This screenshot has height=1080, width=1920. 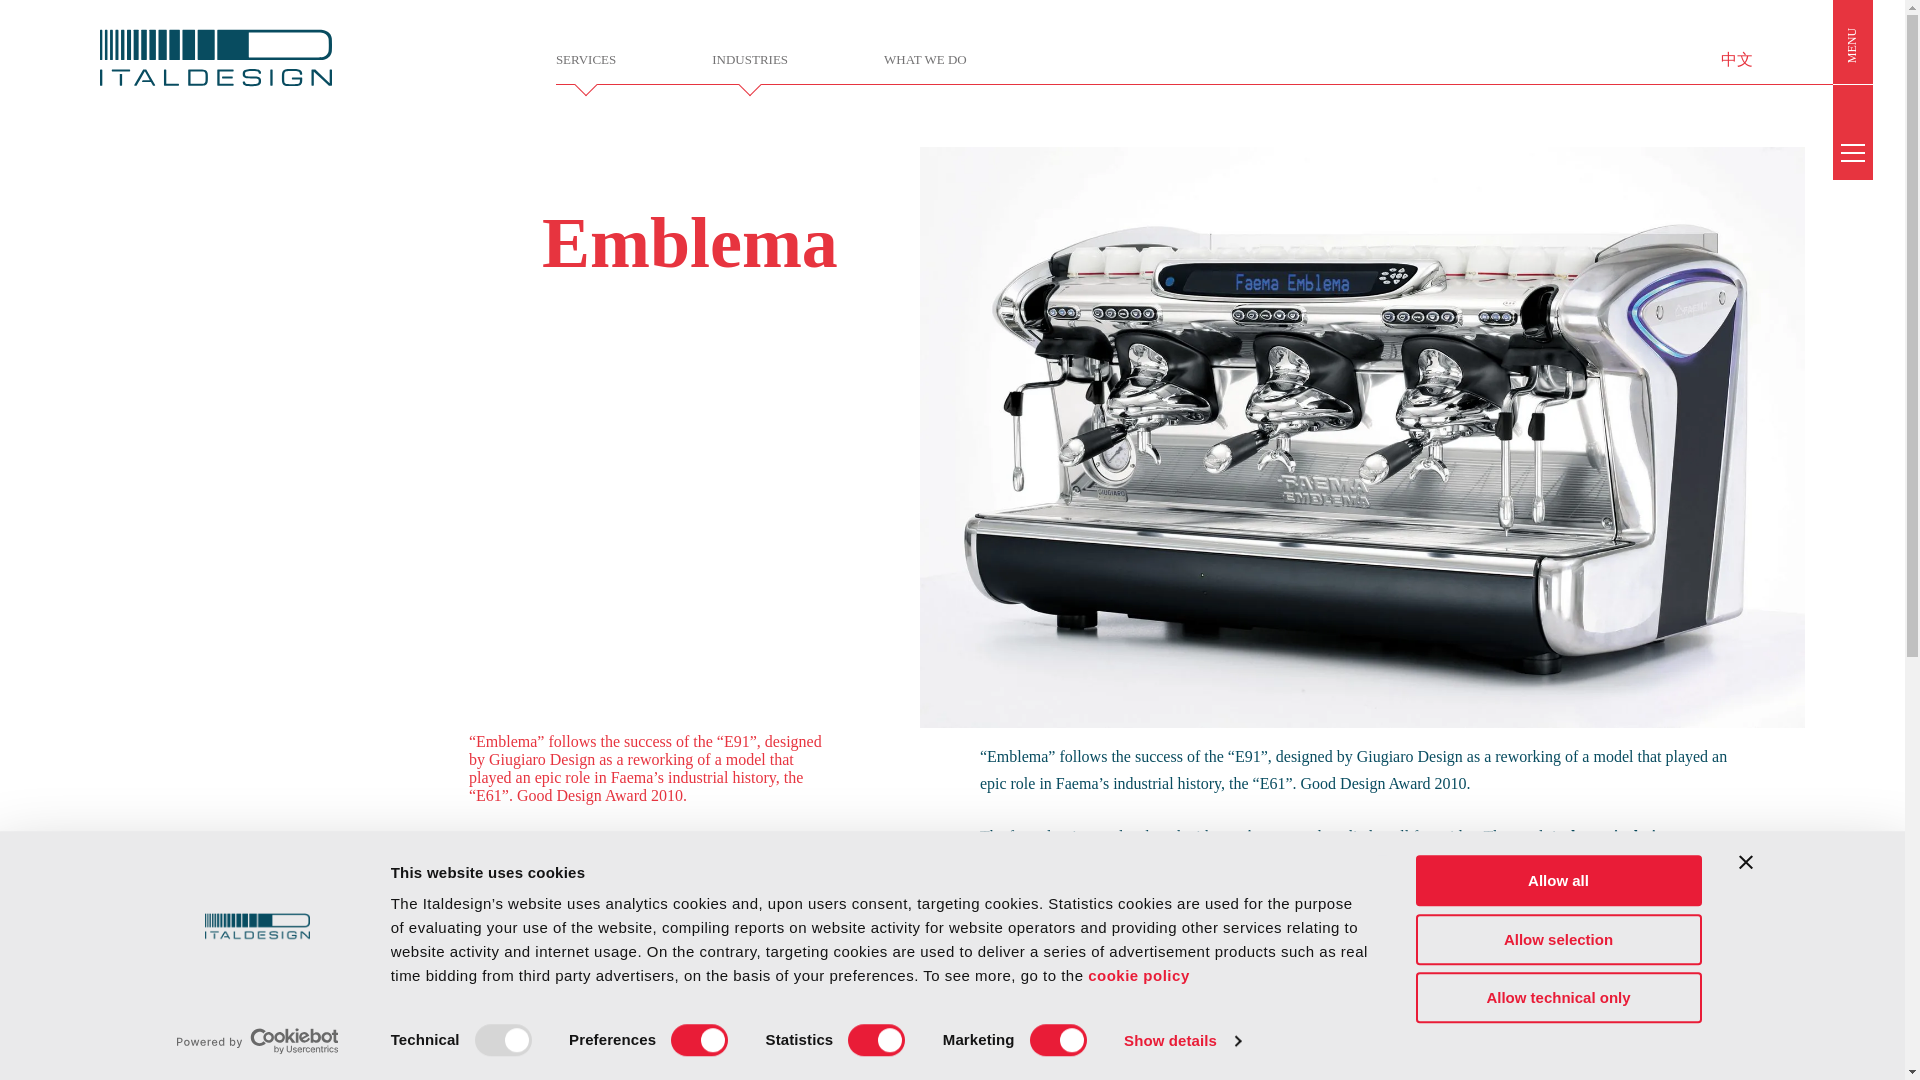 I want to click on Italdesign, so click(x=295, y=60).